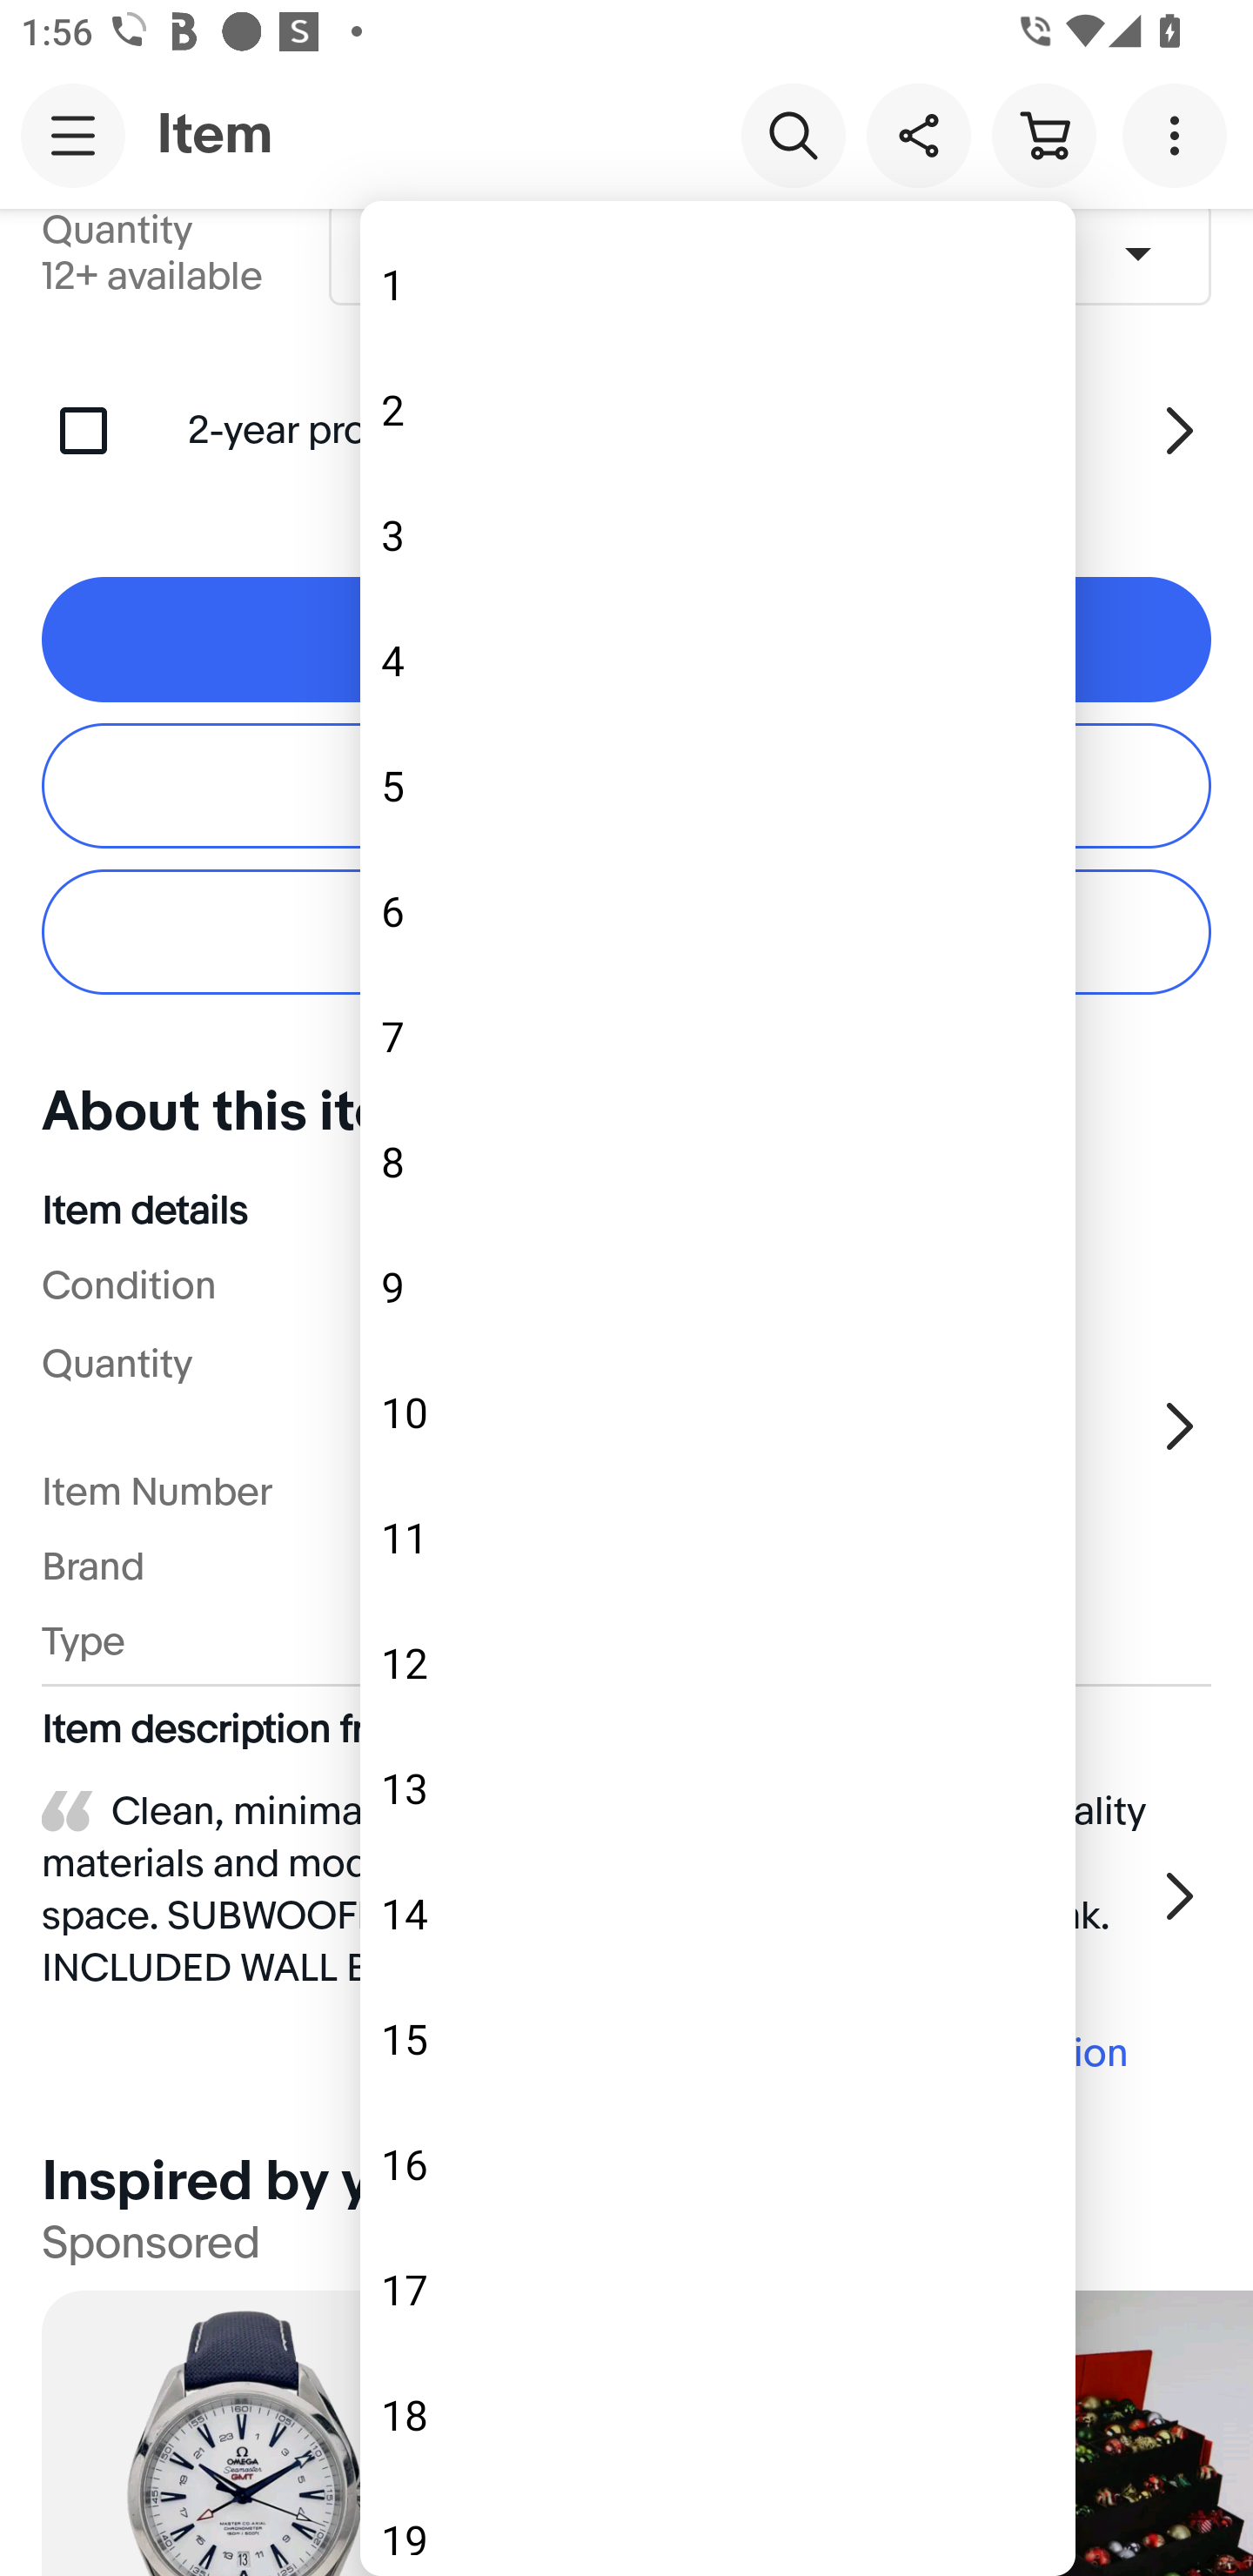 Image resolution: width=1253 pixels, height=2576 pixels. Describe the element at coordinates (717, 910) in the screenshot. I see `6` at that location.